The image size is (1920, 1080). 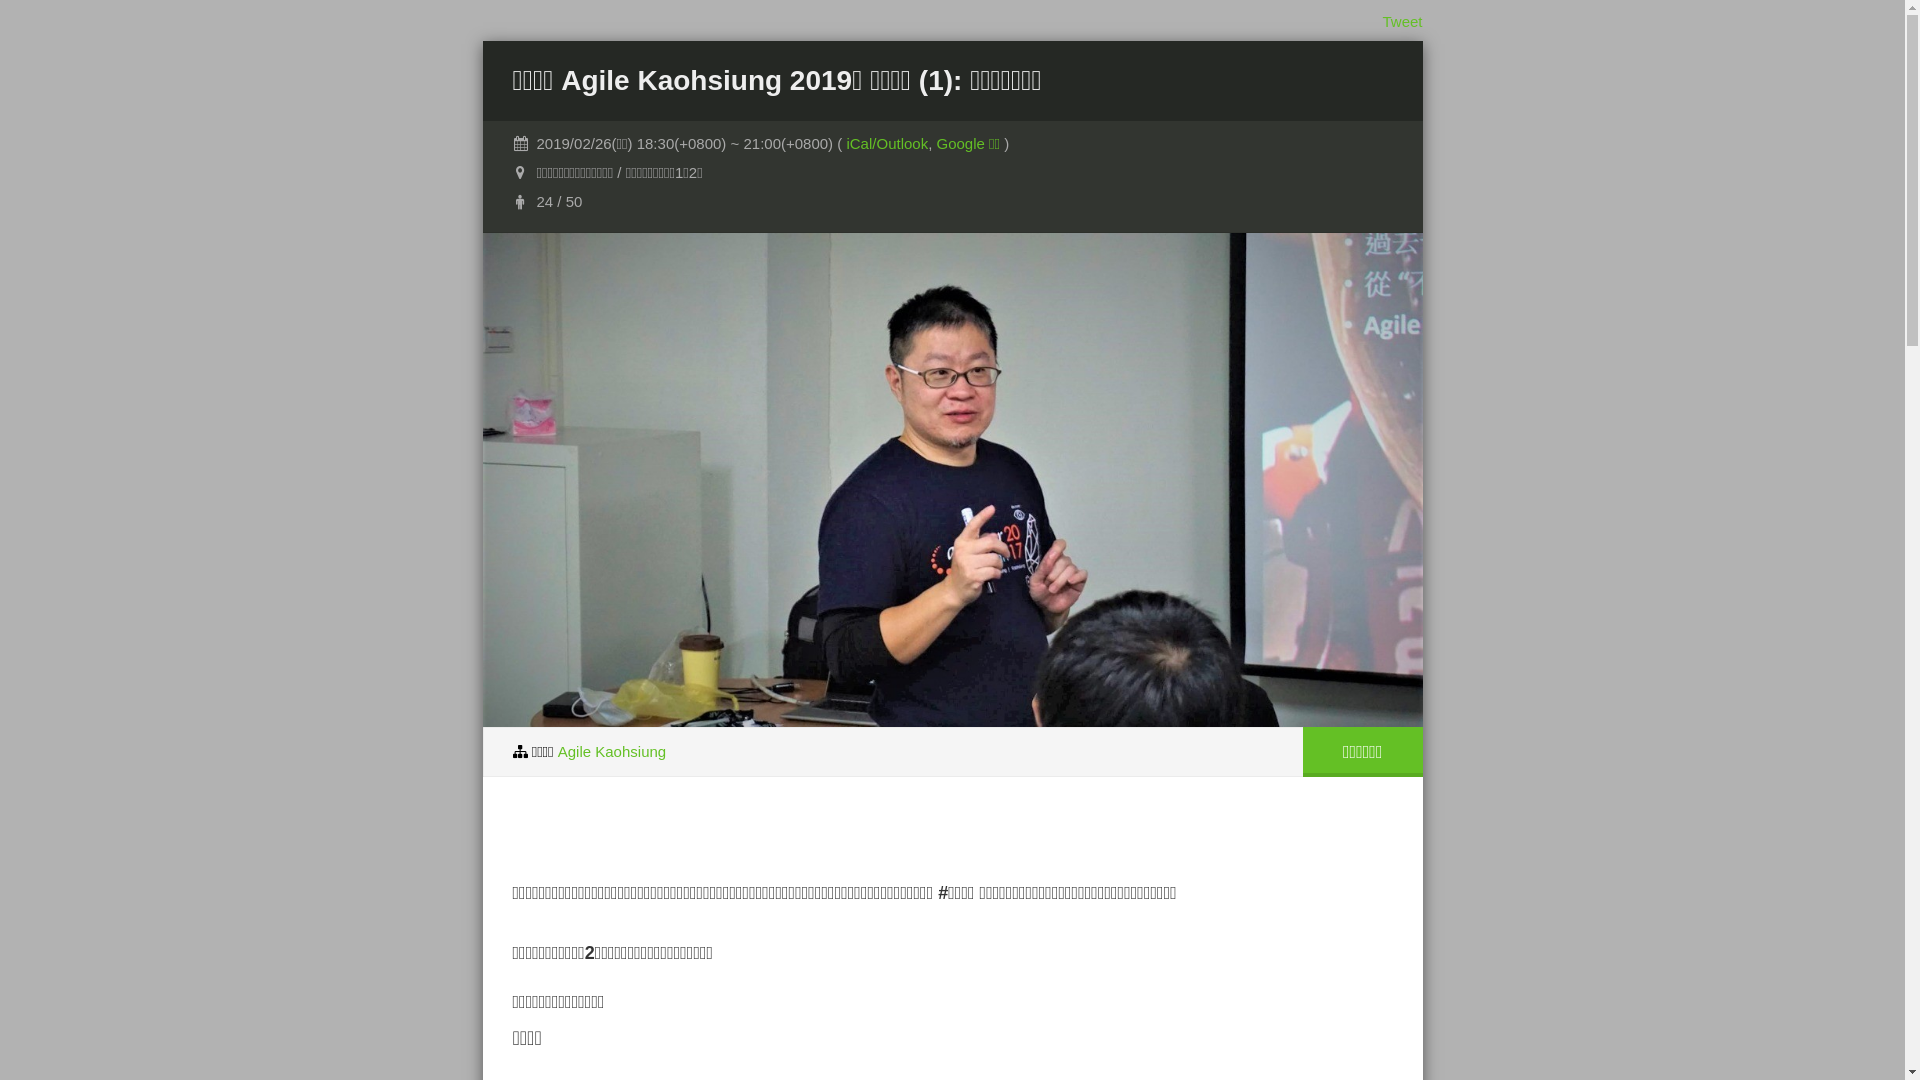 What do you see at coordinates (612, 750) in the screenshot?
I see `Agile Kaohsiung` at bounding box center [612, 750].